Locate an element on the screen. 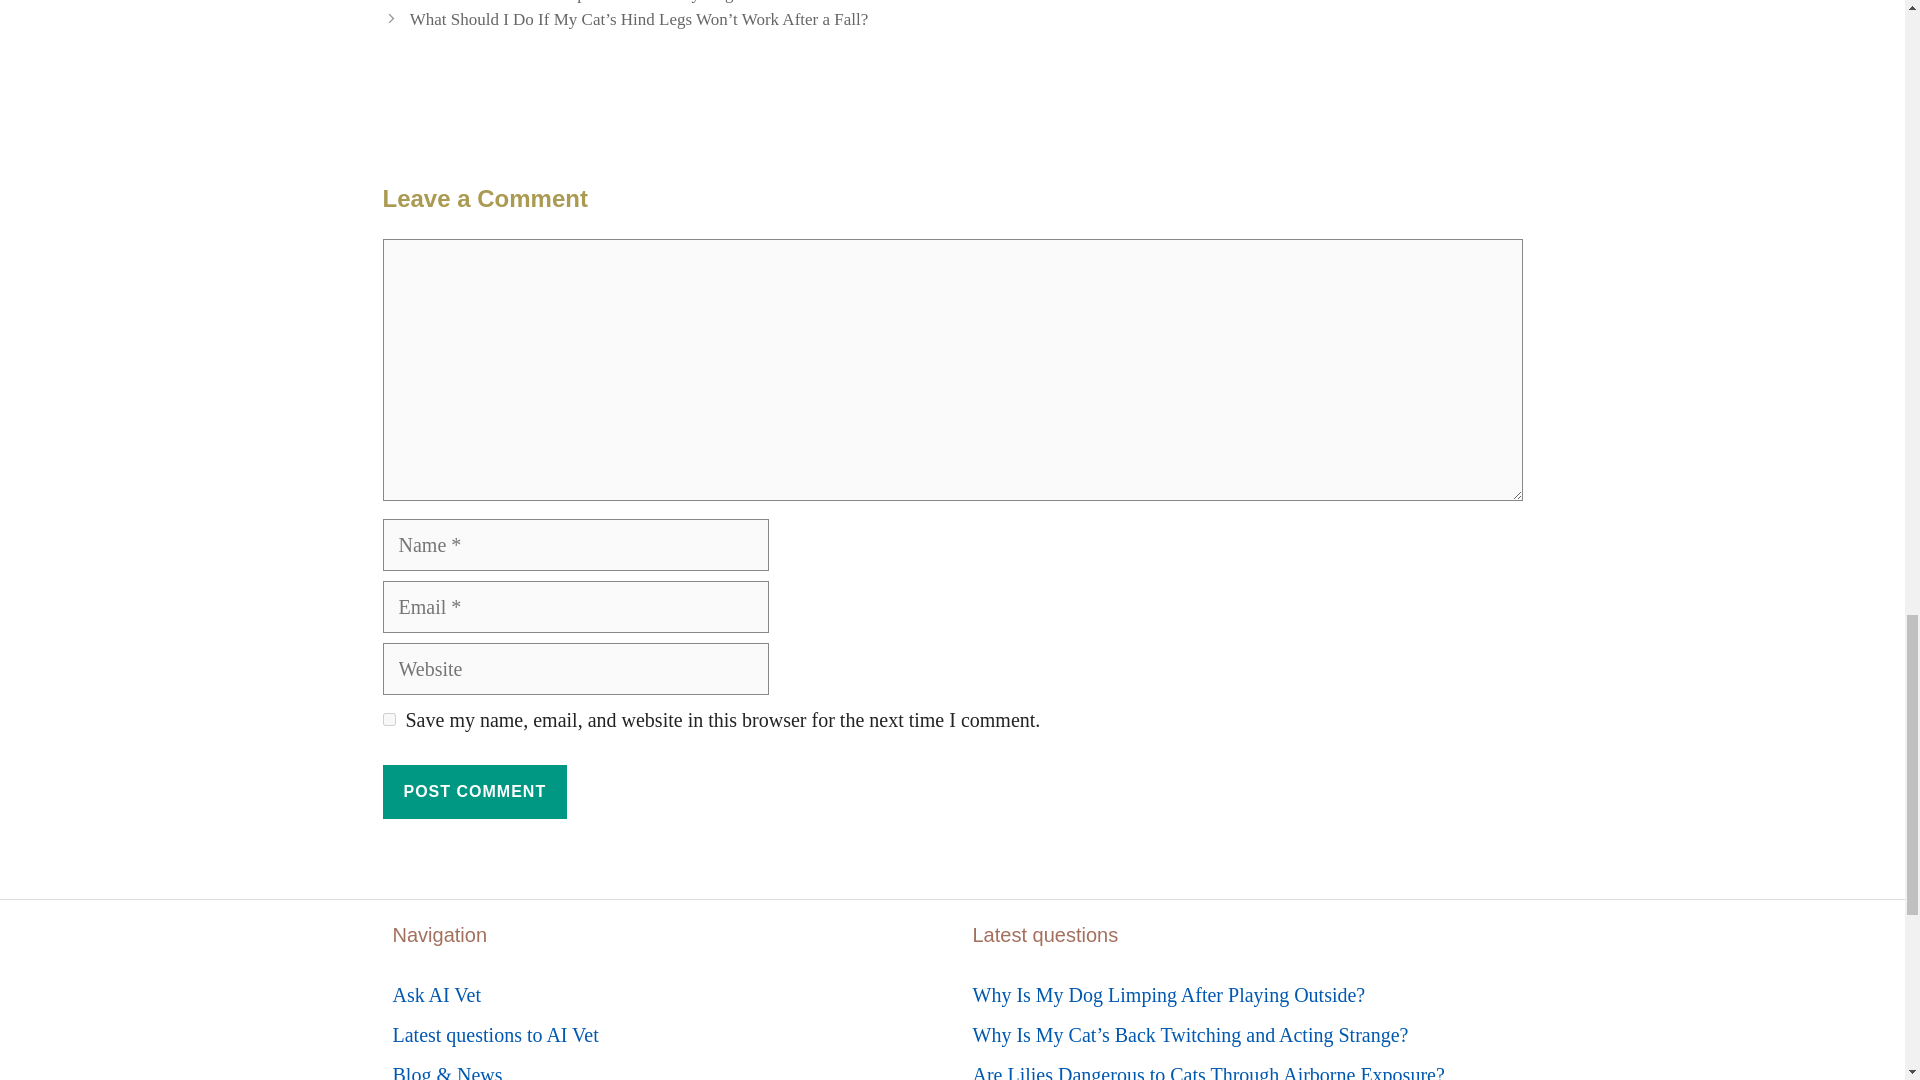 The height and width of the screenshot is (1080, 1920). Ask AI Vet is located at coordinates (436, 994).